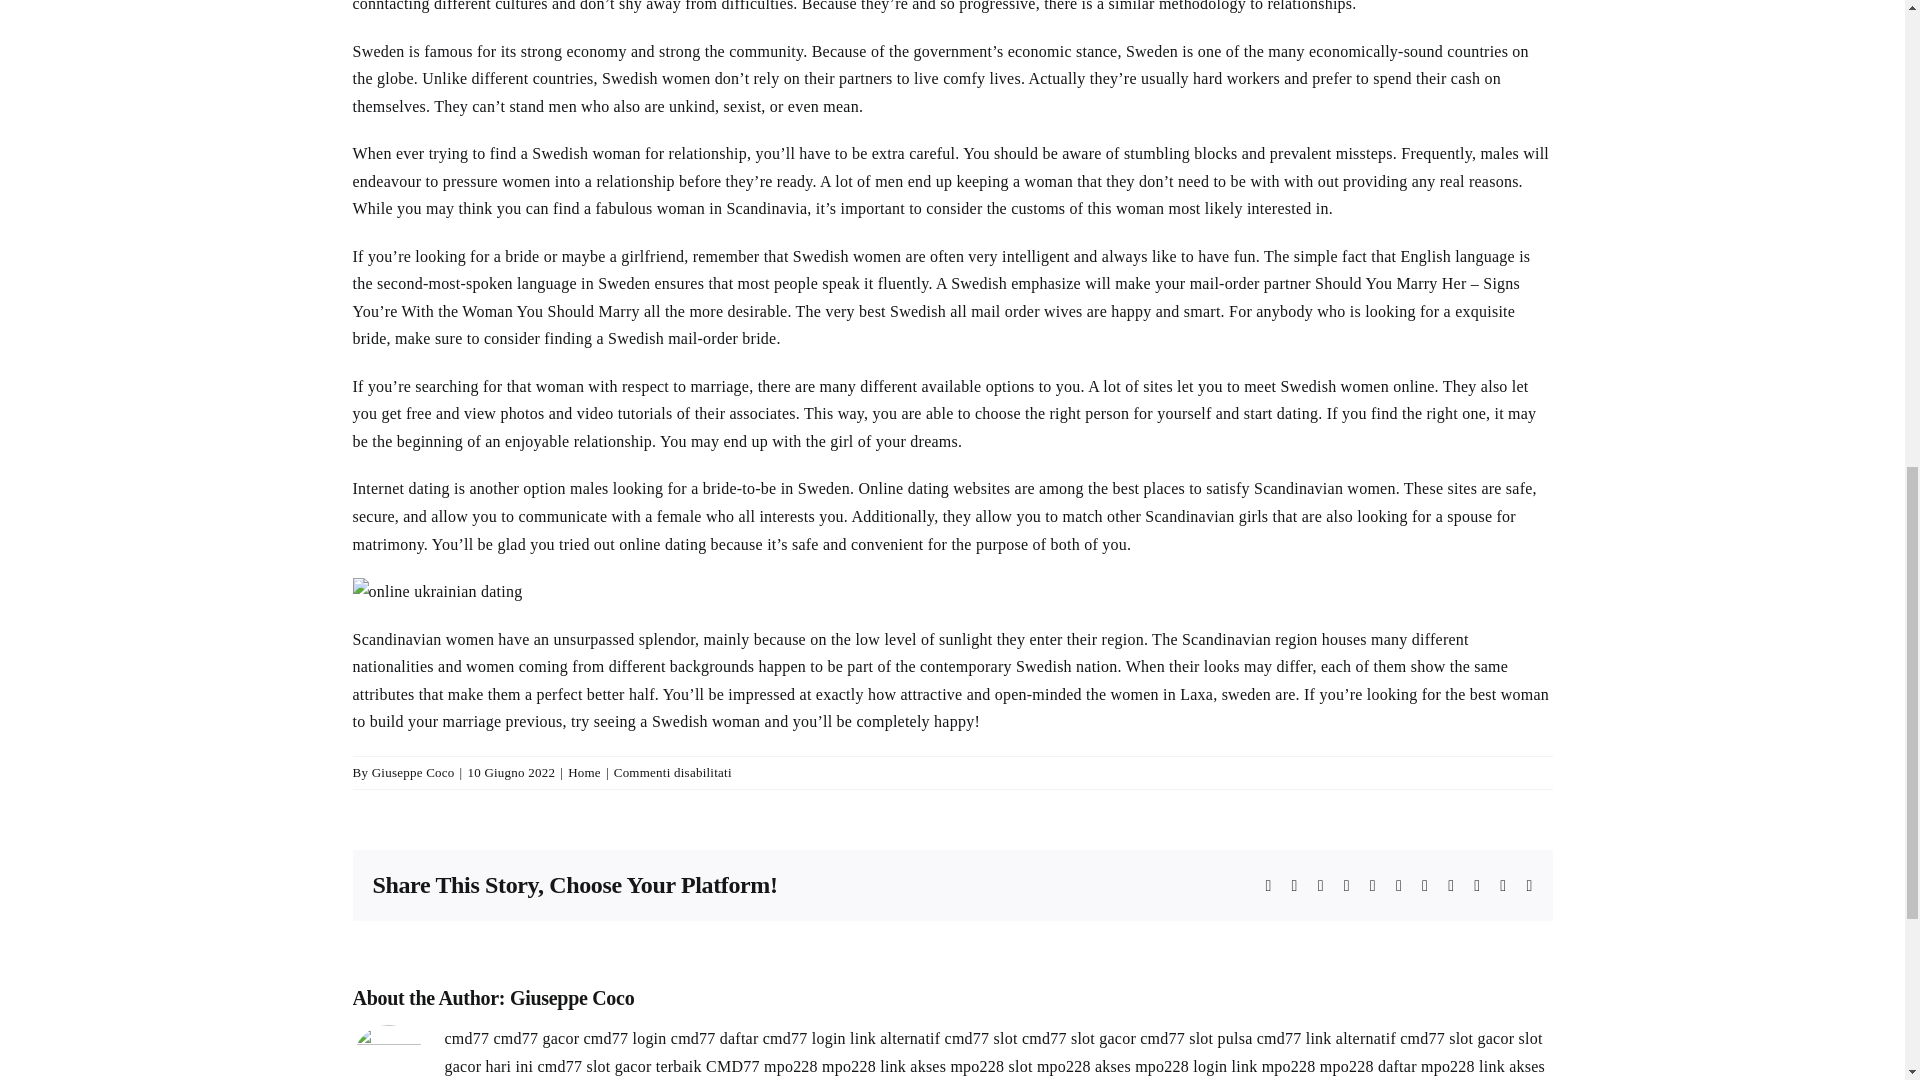 Image resolution: width=1920 pixels, height=1080 pixels. I want to click on Pinterest, so click(1450, 886).